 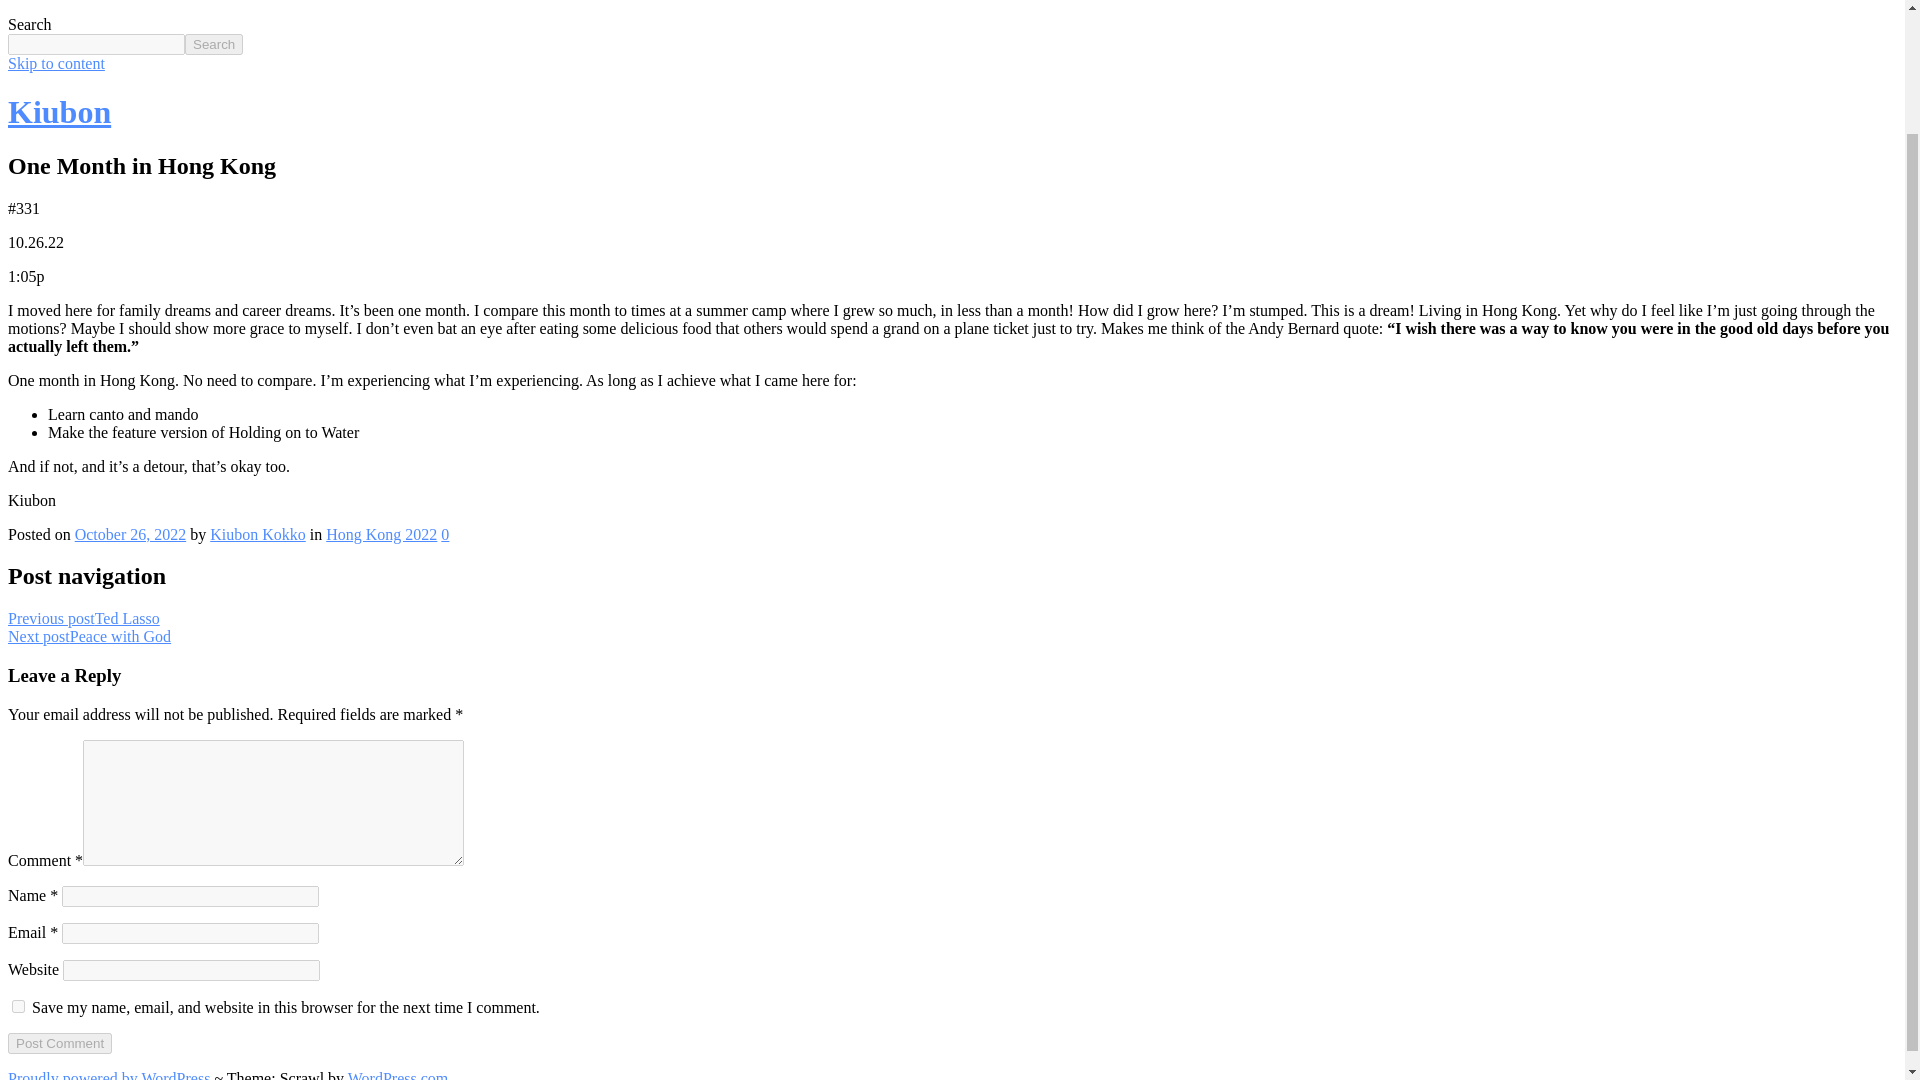 What do you see at coordinates (382, 534) in the screenshot?
I see `Hong Kong 2022` at bounding box center [382, 534].